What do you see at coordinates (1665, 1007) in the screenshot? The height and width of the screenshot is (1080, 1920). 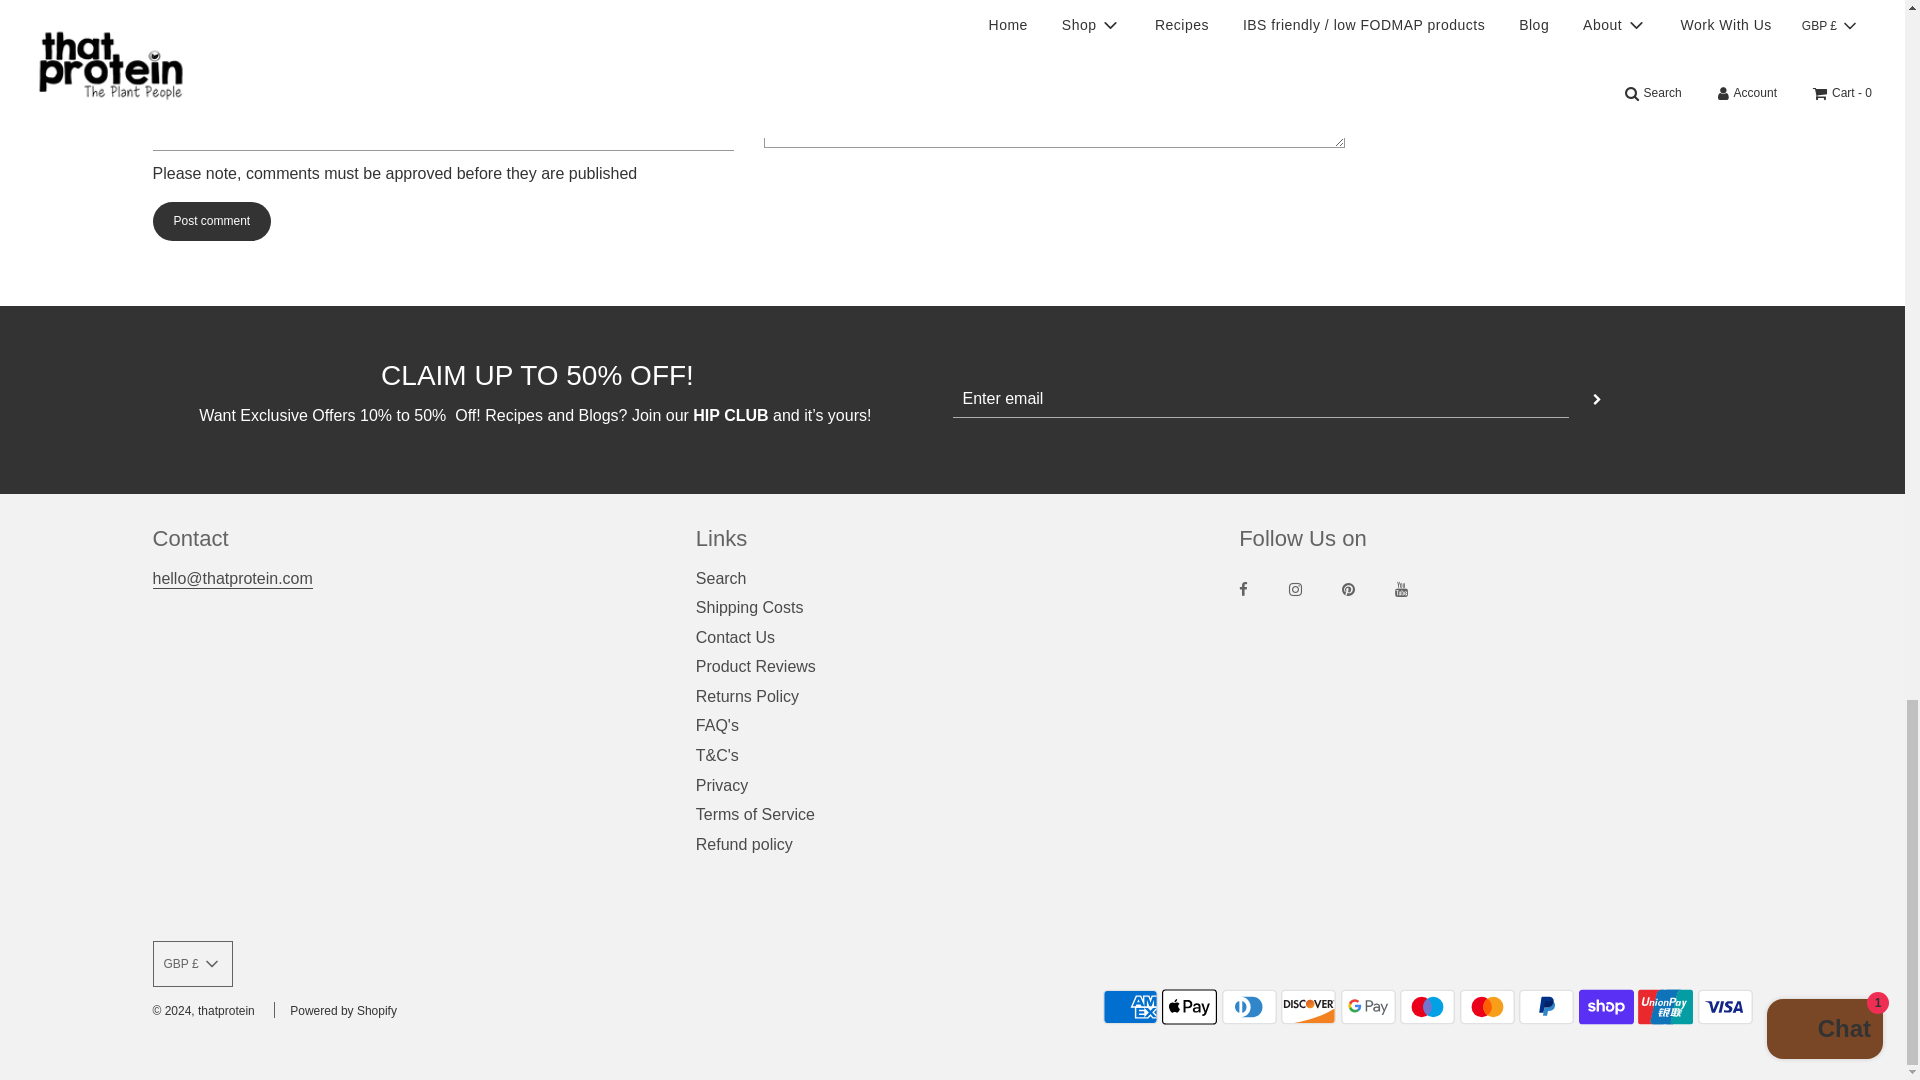 I see `Union Pay` at bounding box center [1665, 1007].